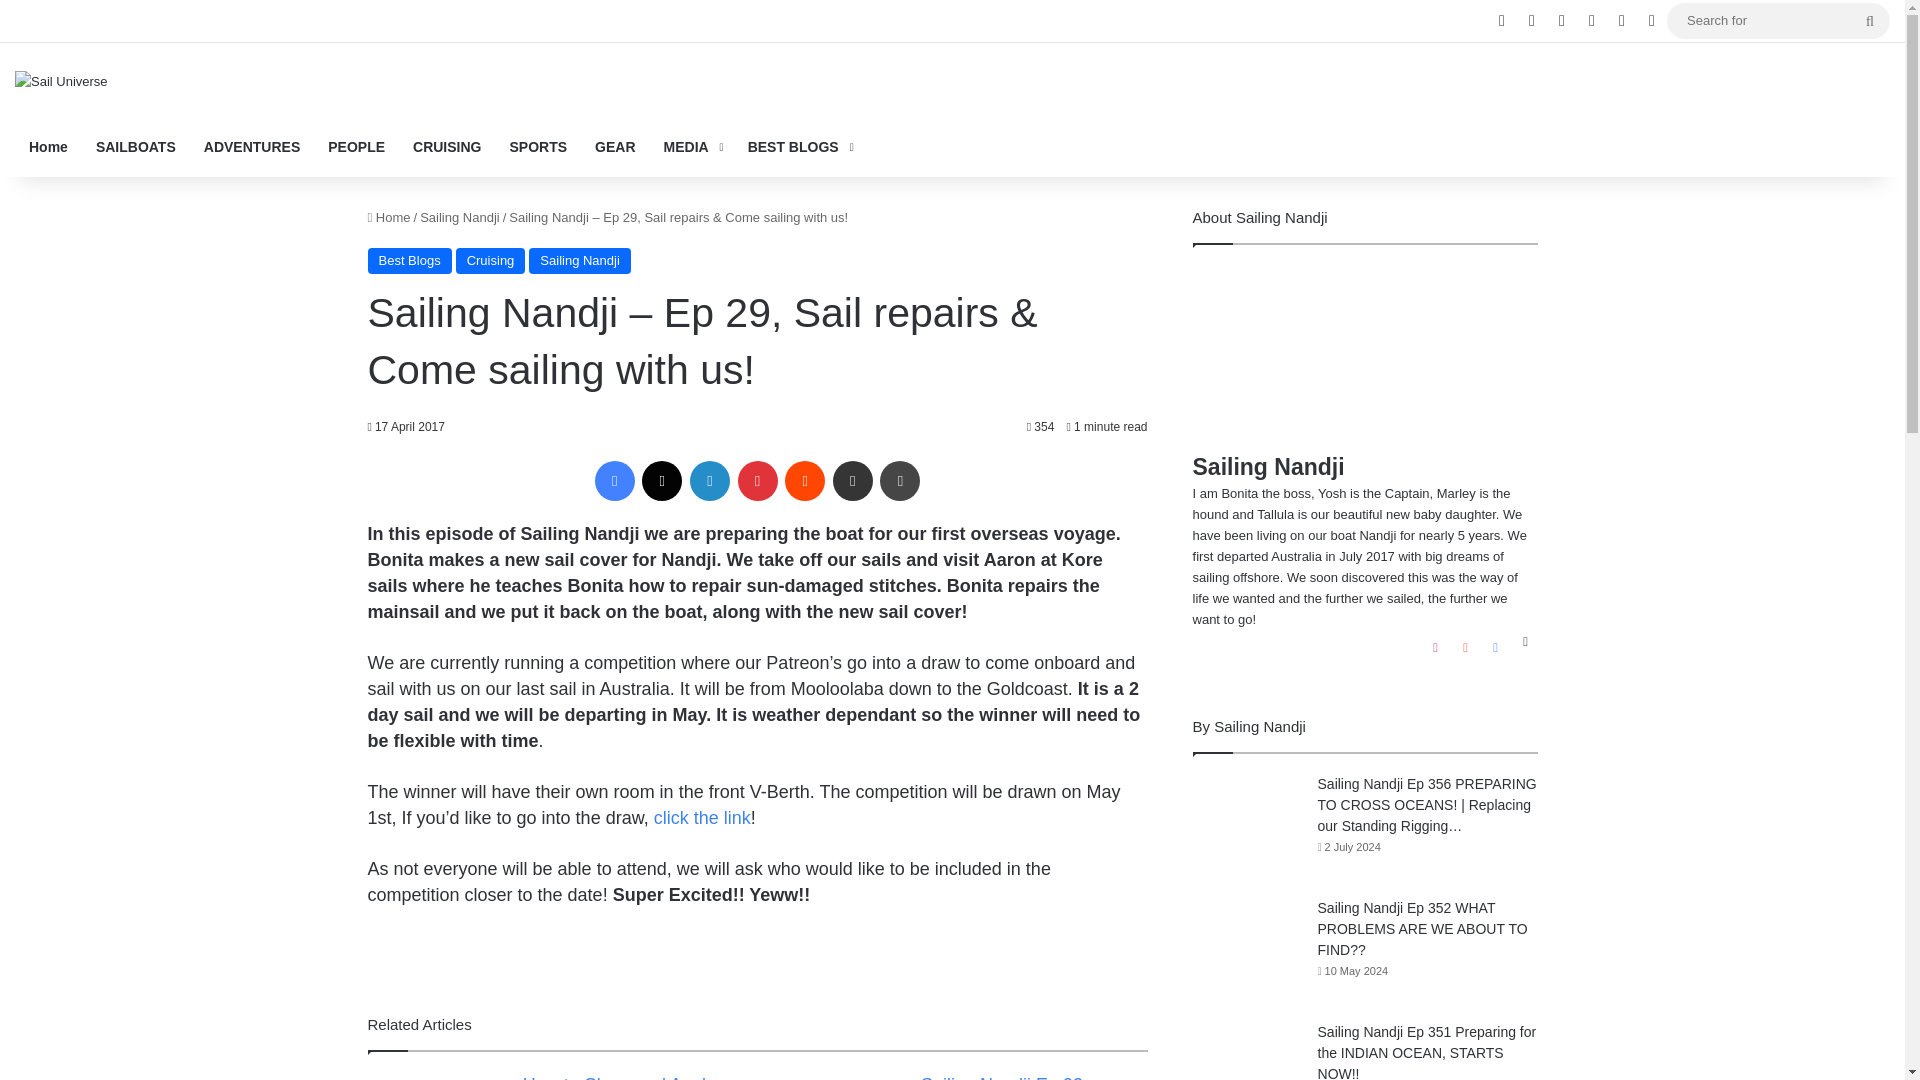 The image size is (1920, 1080). I want to click on Search for, so click(1778, 20).